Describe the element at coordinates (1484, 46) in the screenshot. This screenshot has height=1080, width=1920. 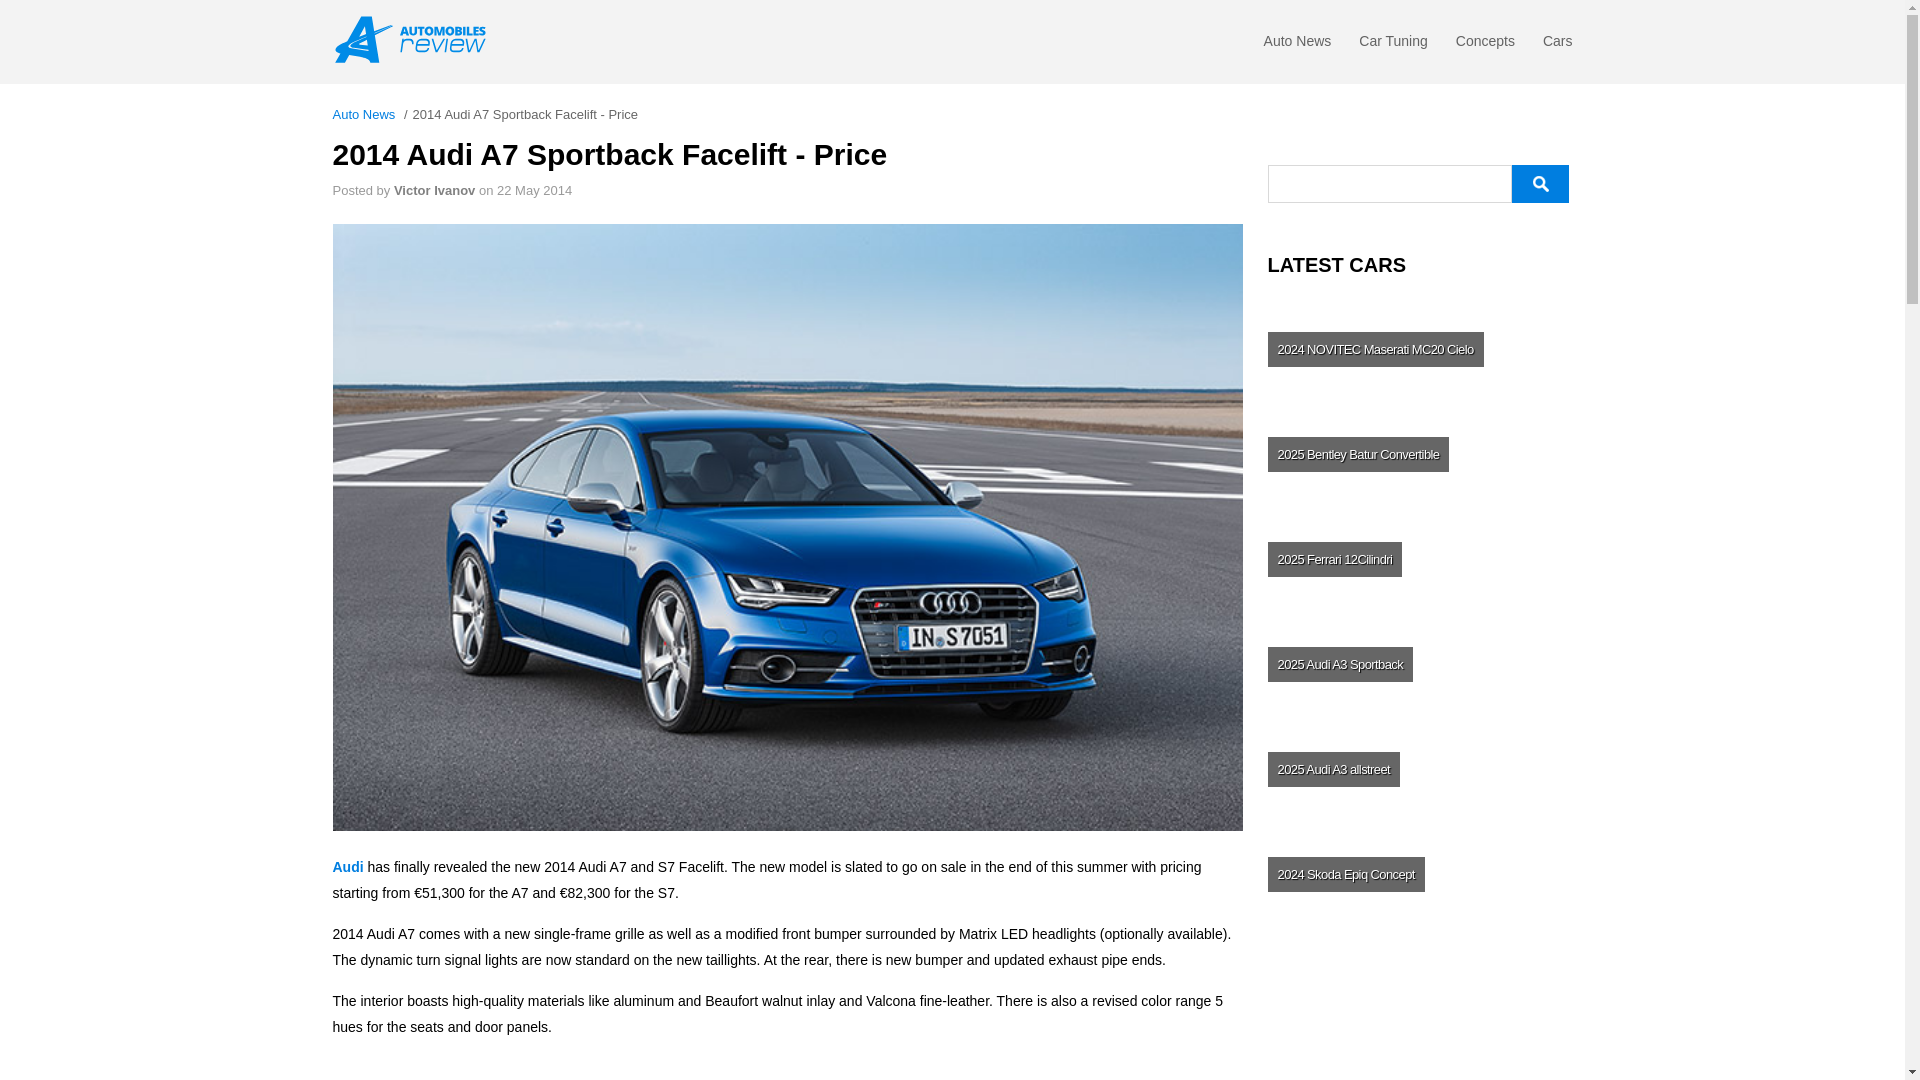
I see `Concepts` at that location.